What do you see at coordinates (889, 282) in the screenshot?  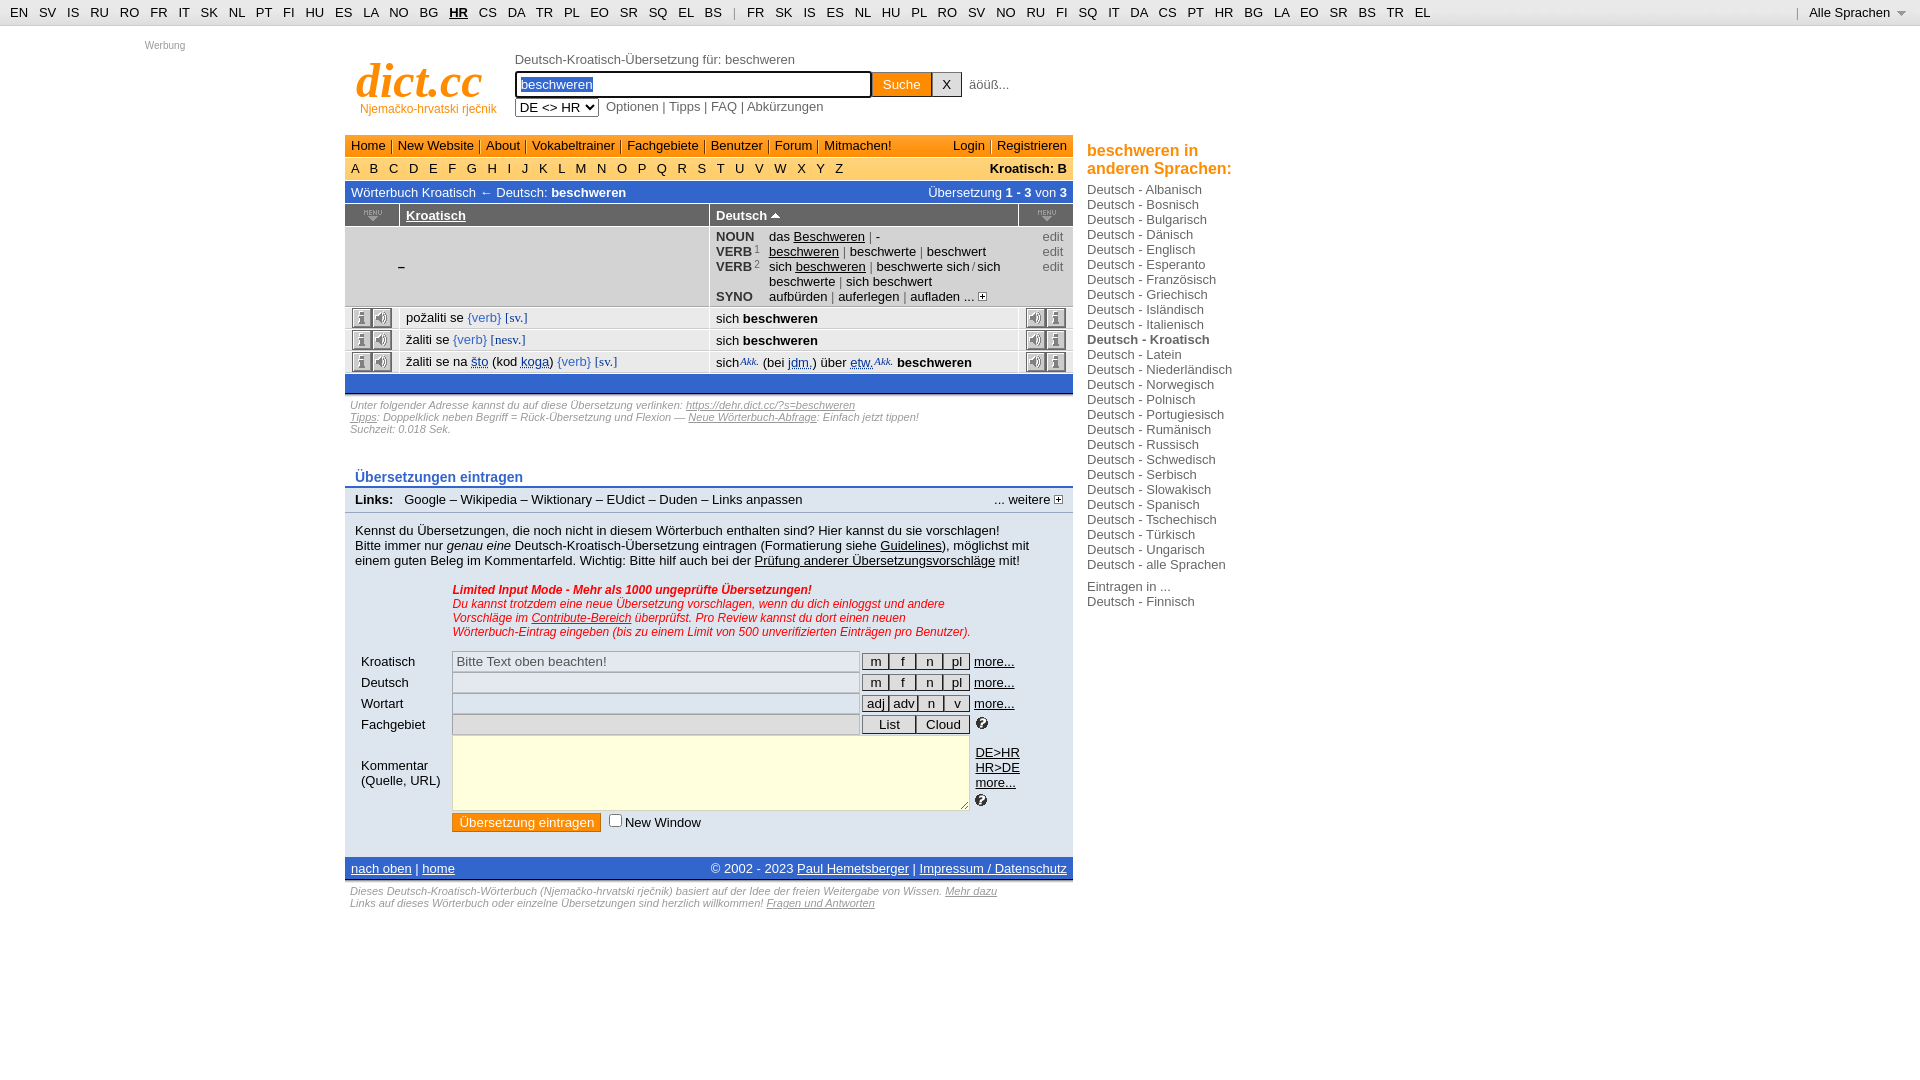 I see `sich beschwert` at bounding box center [889, 282].